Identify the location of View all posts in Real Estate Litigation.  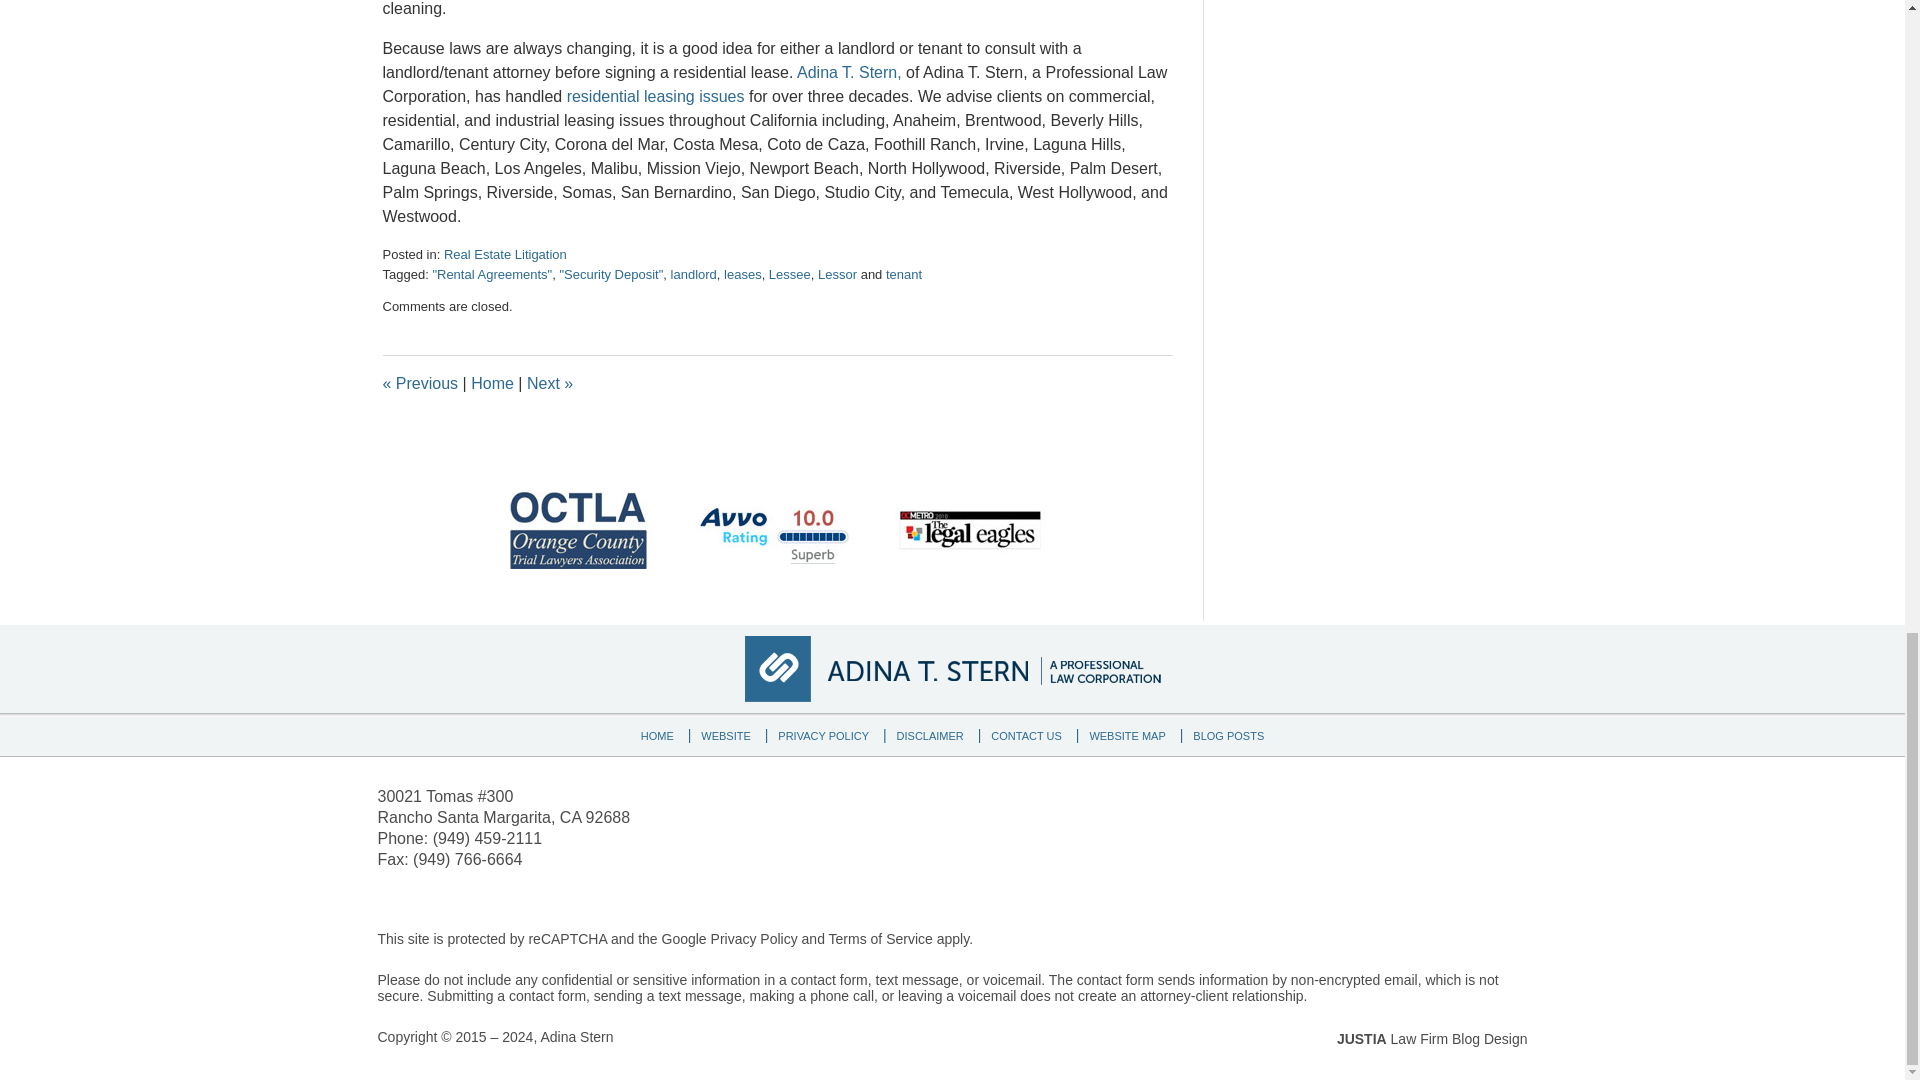
(504, 254).